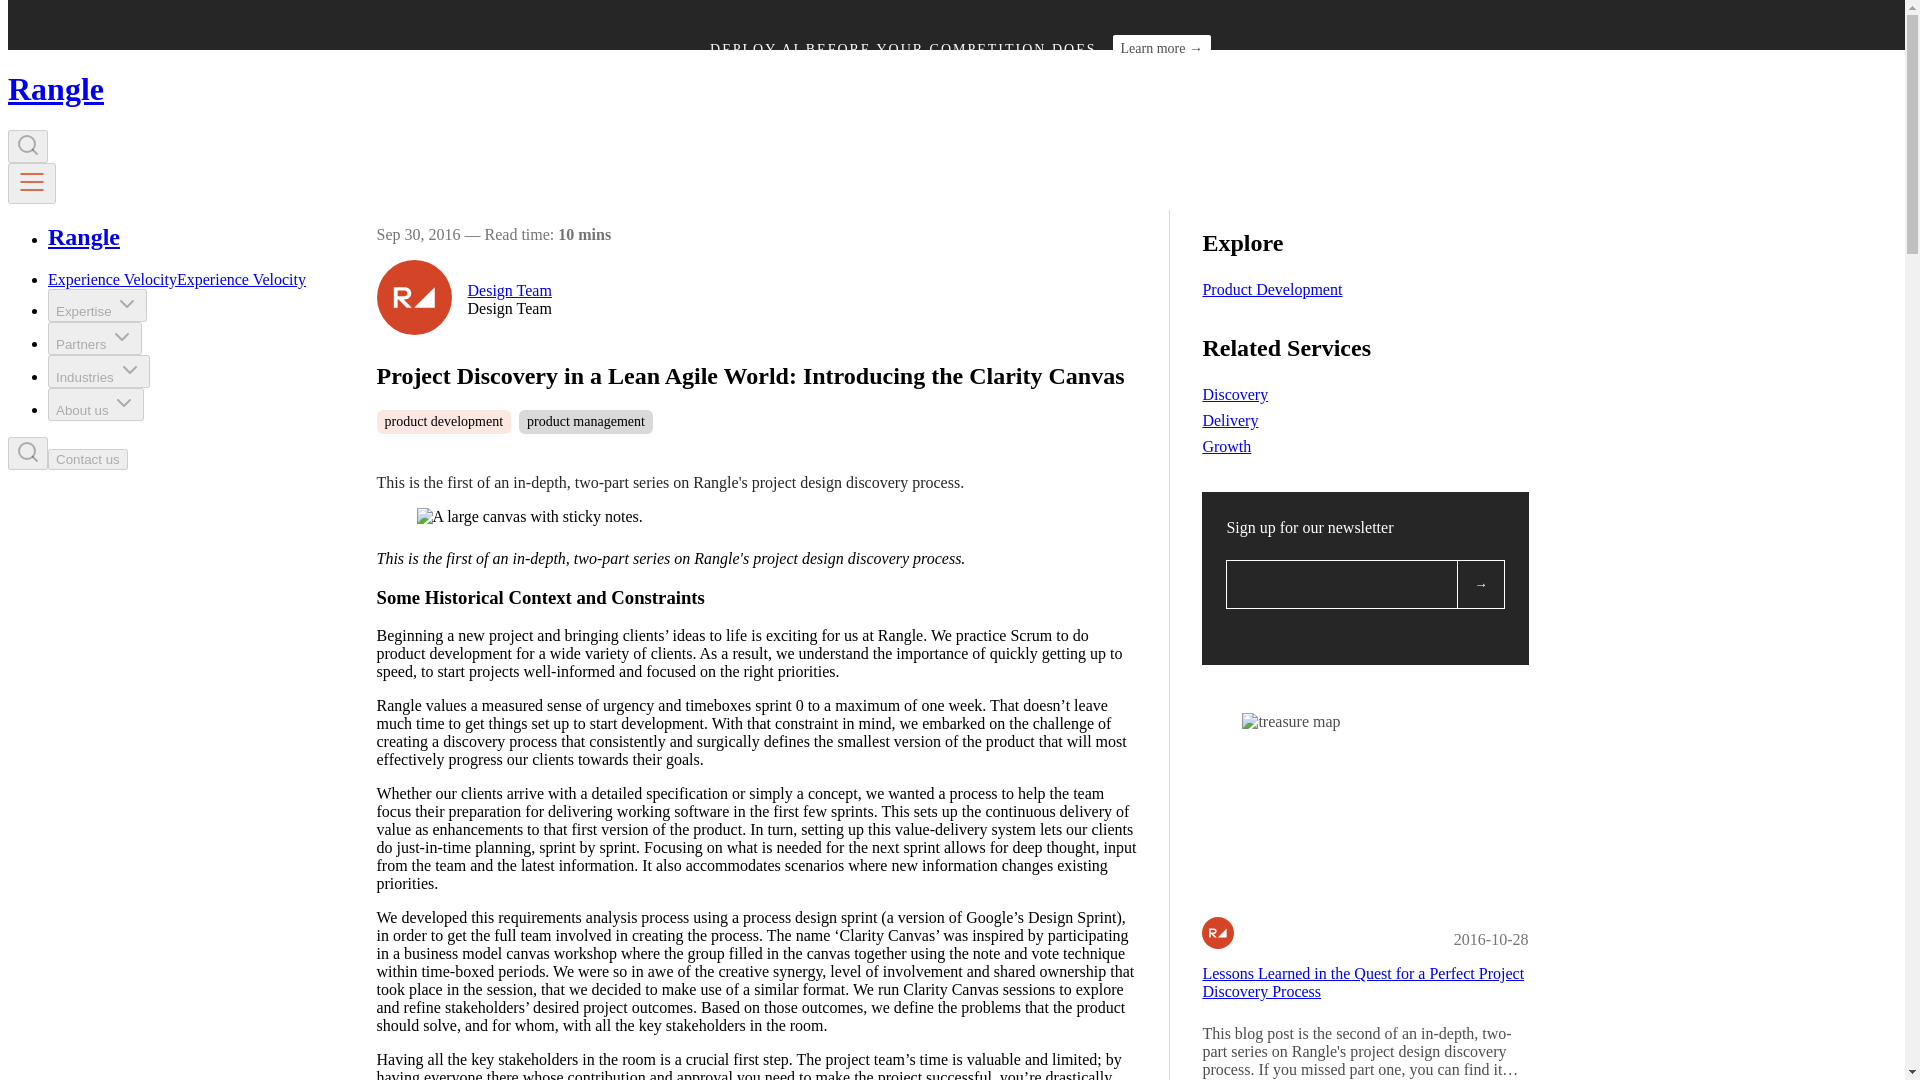 The height and width of the screenshot is (1080, 1920). I want to click on Delivery, so click(1229, 420).